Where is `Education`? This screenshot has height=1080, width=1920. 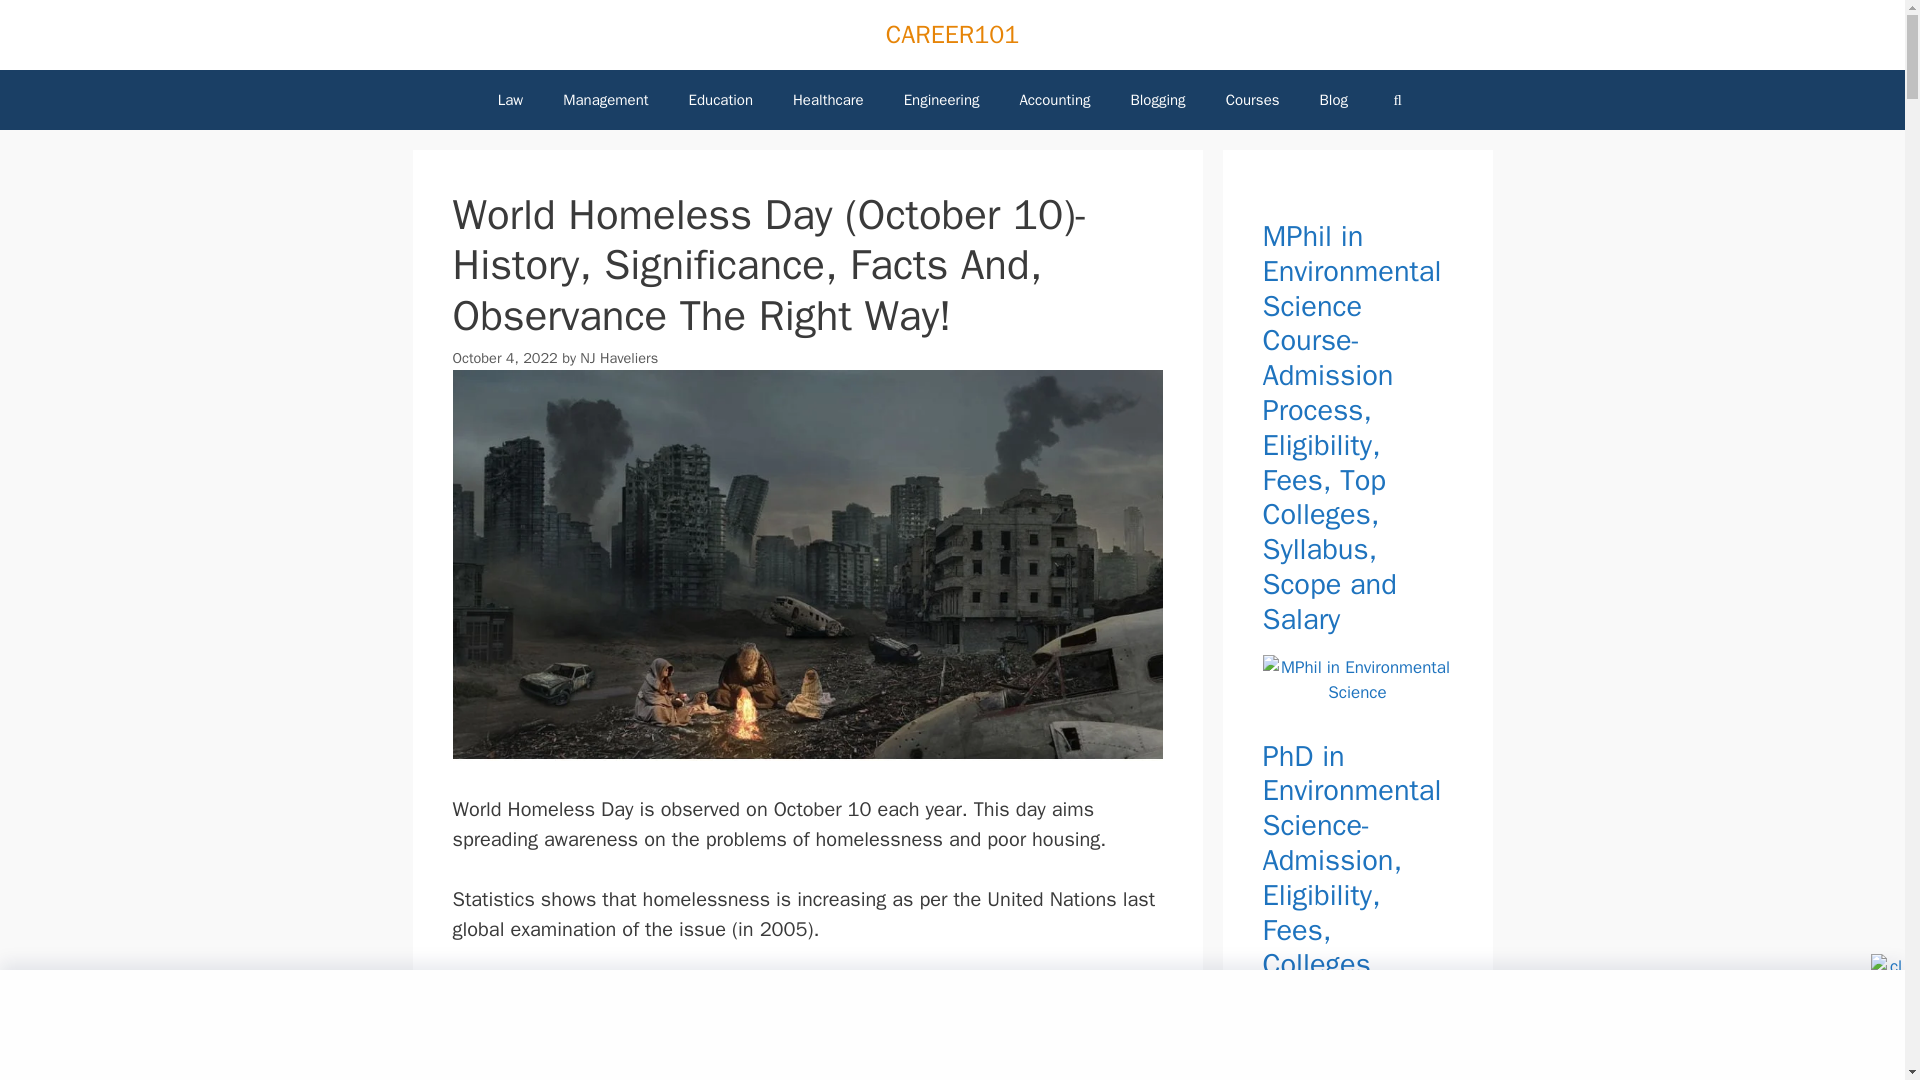 Education is located at coordinates (720, 100).